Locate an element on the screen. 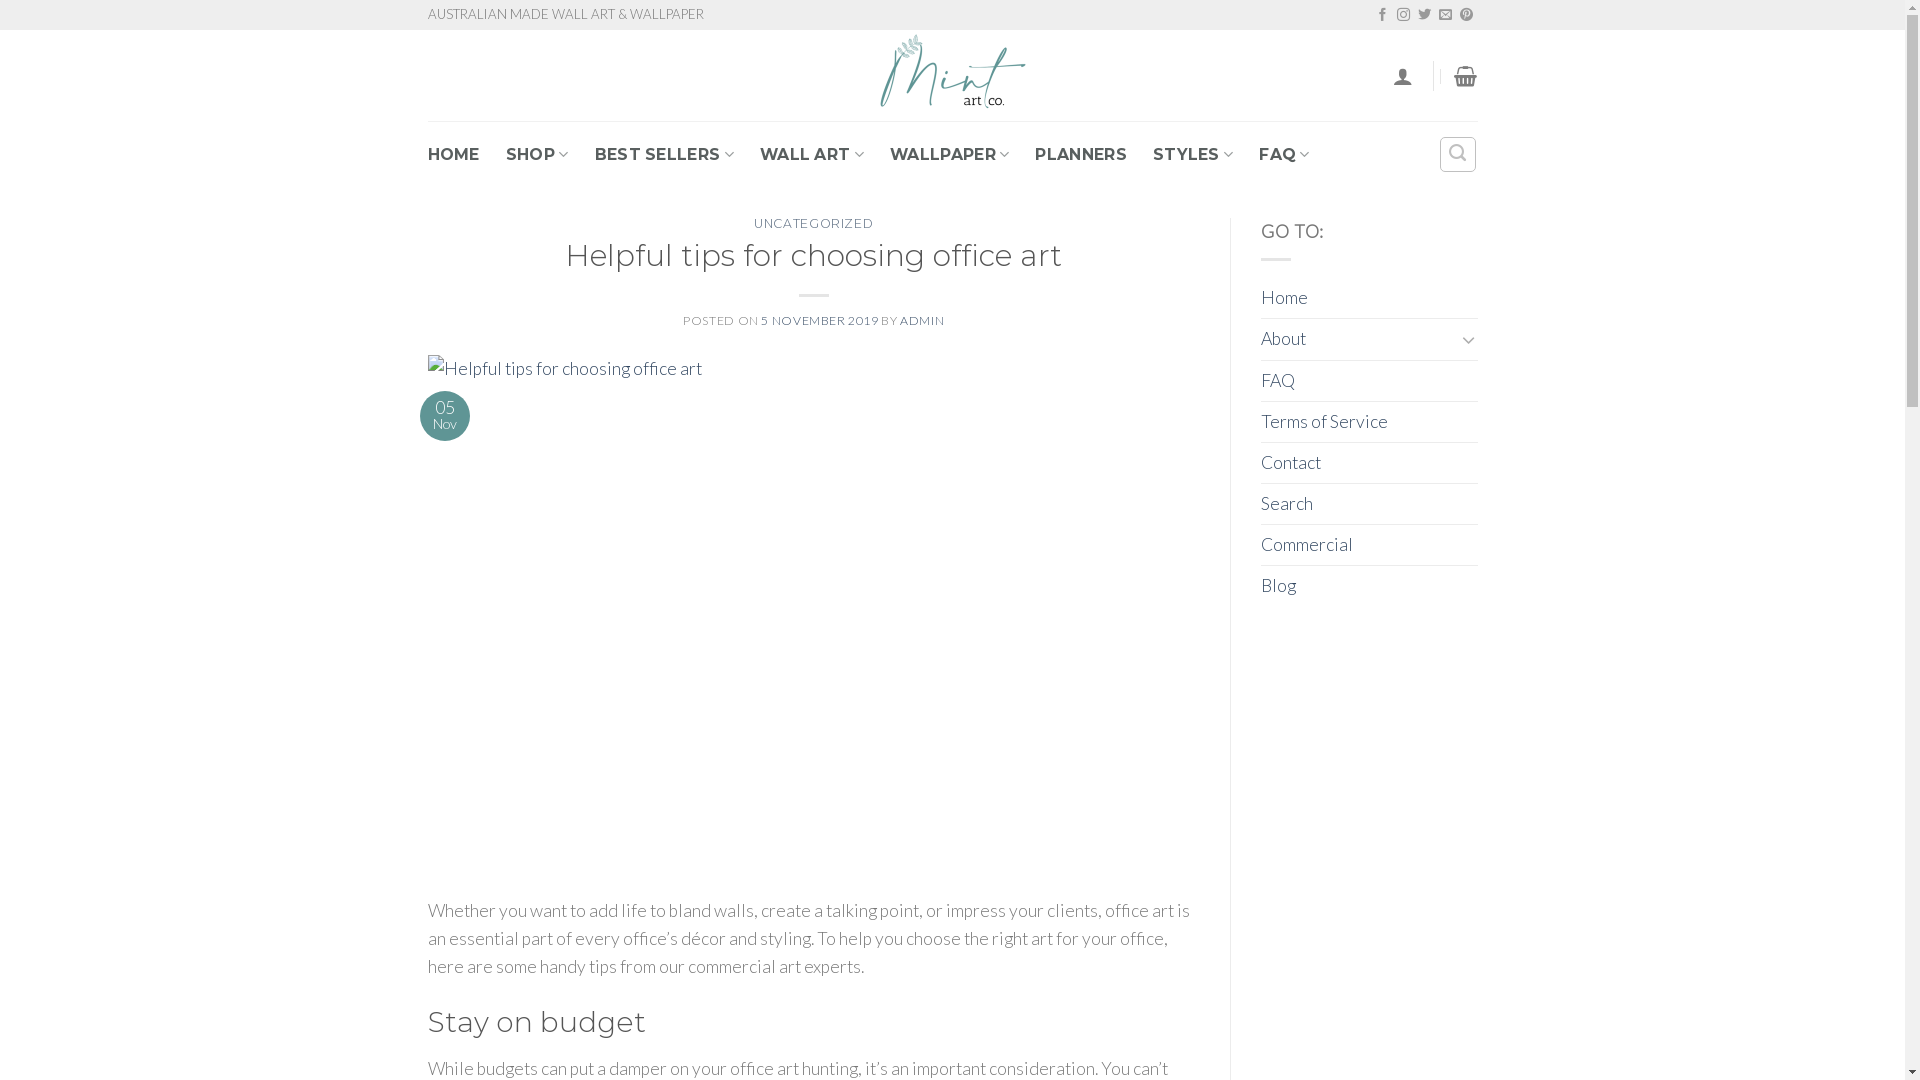  BEST SELLERS is located at coordinates (664, 154).